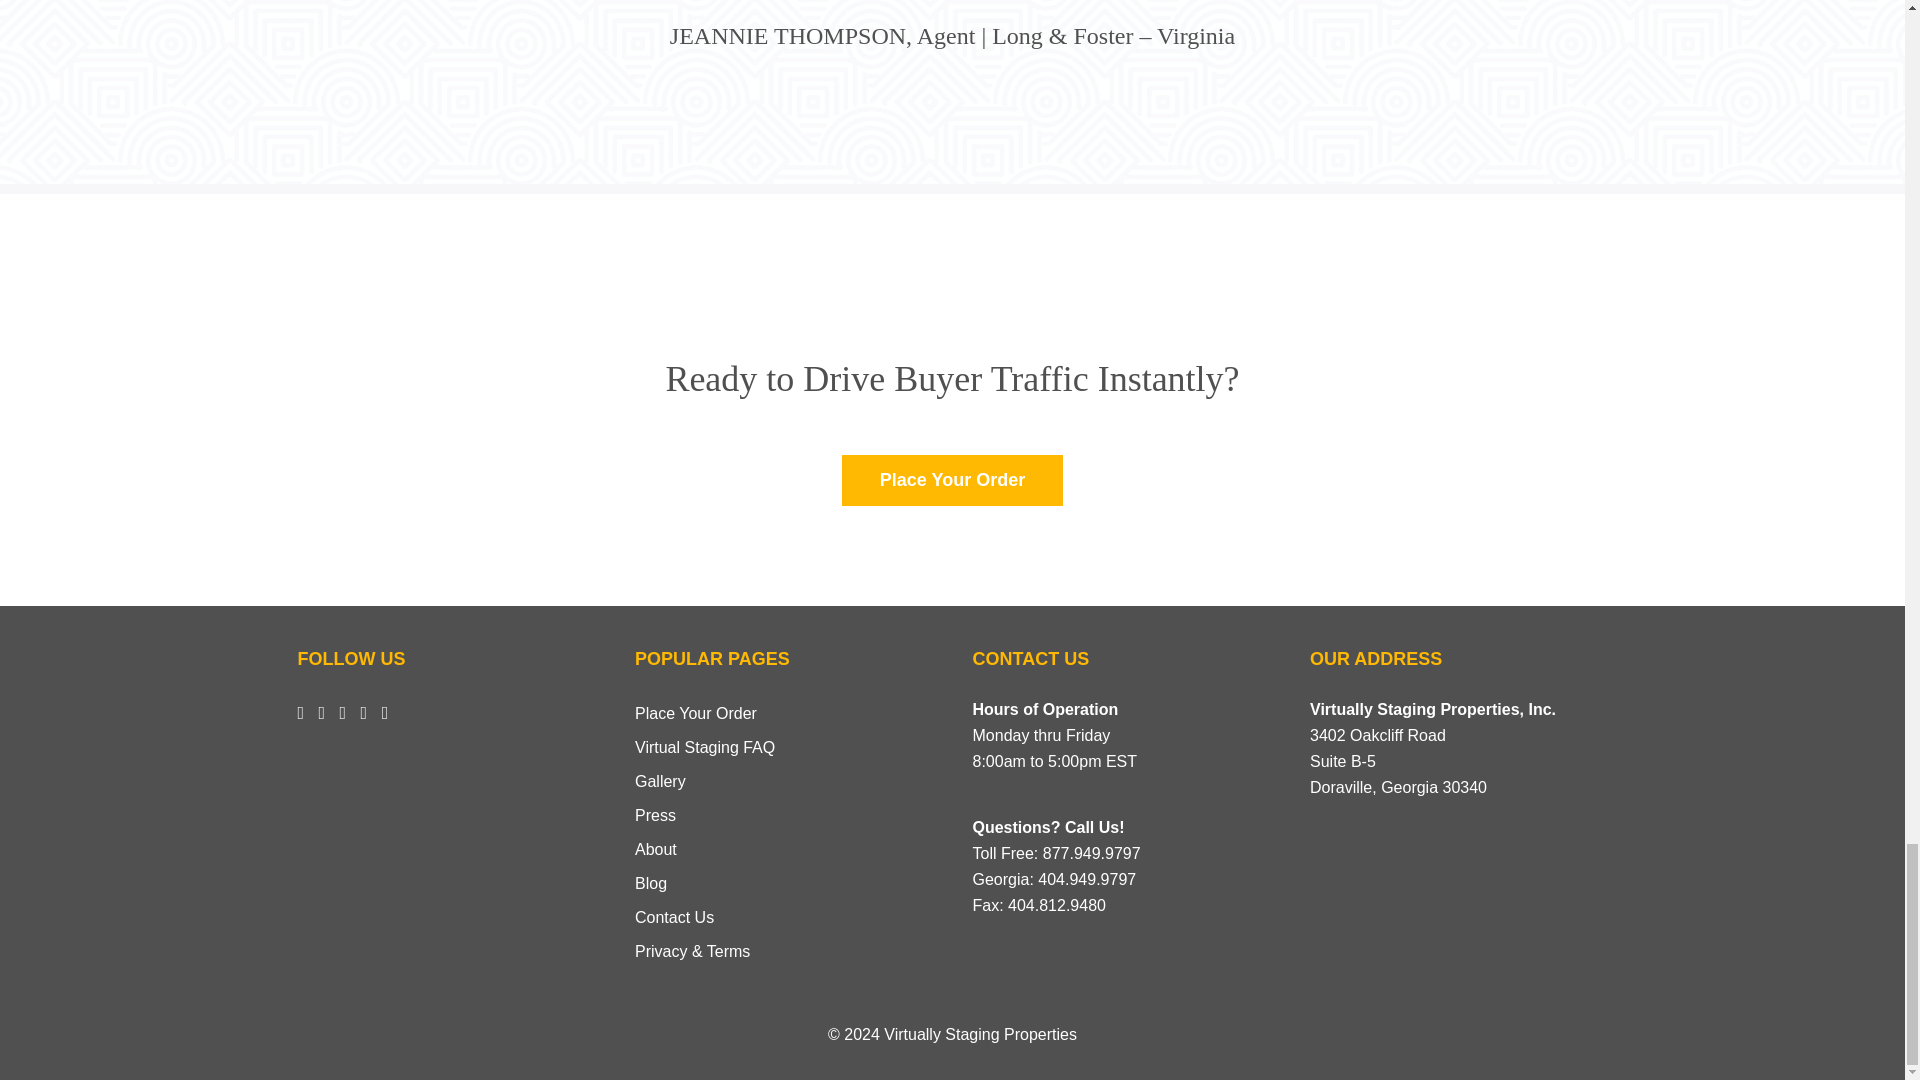  What do you see at coordinates (952, 480) in the screenshot?
I see `Place Your Order` at bounding box center [952, 480].